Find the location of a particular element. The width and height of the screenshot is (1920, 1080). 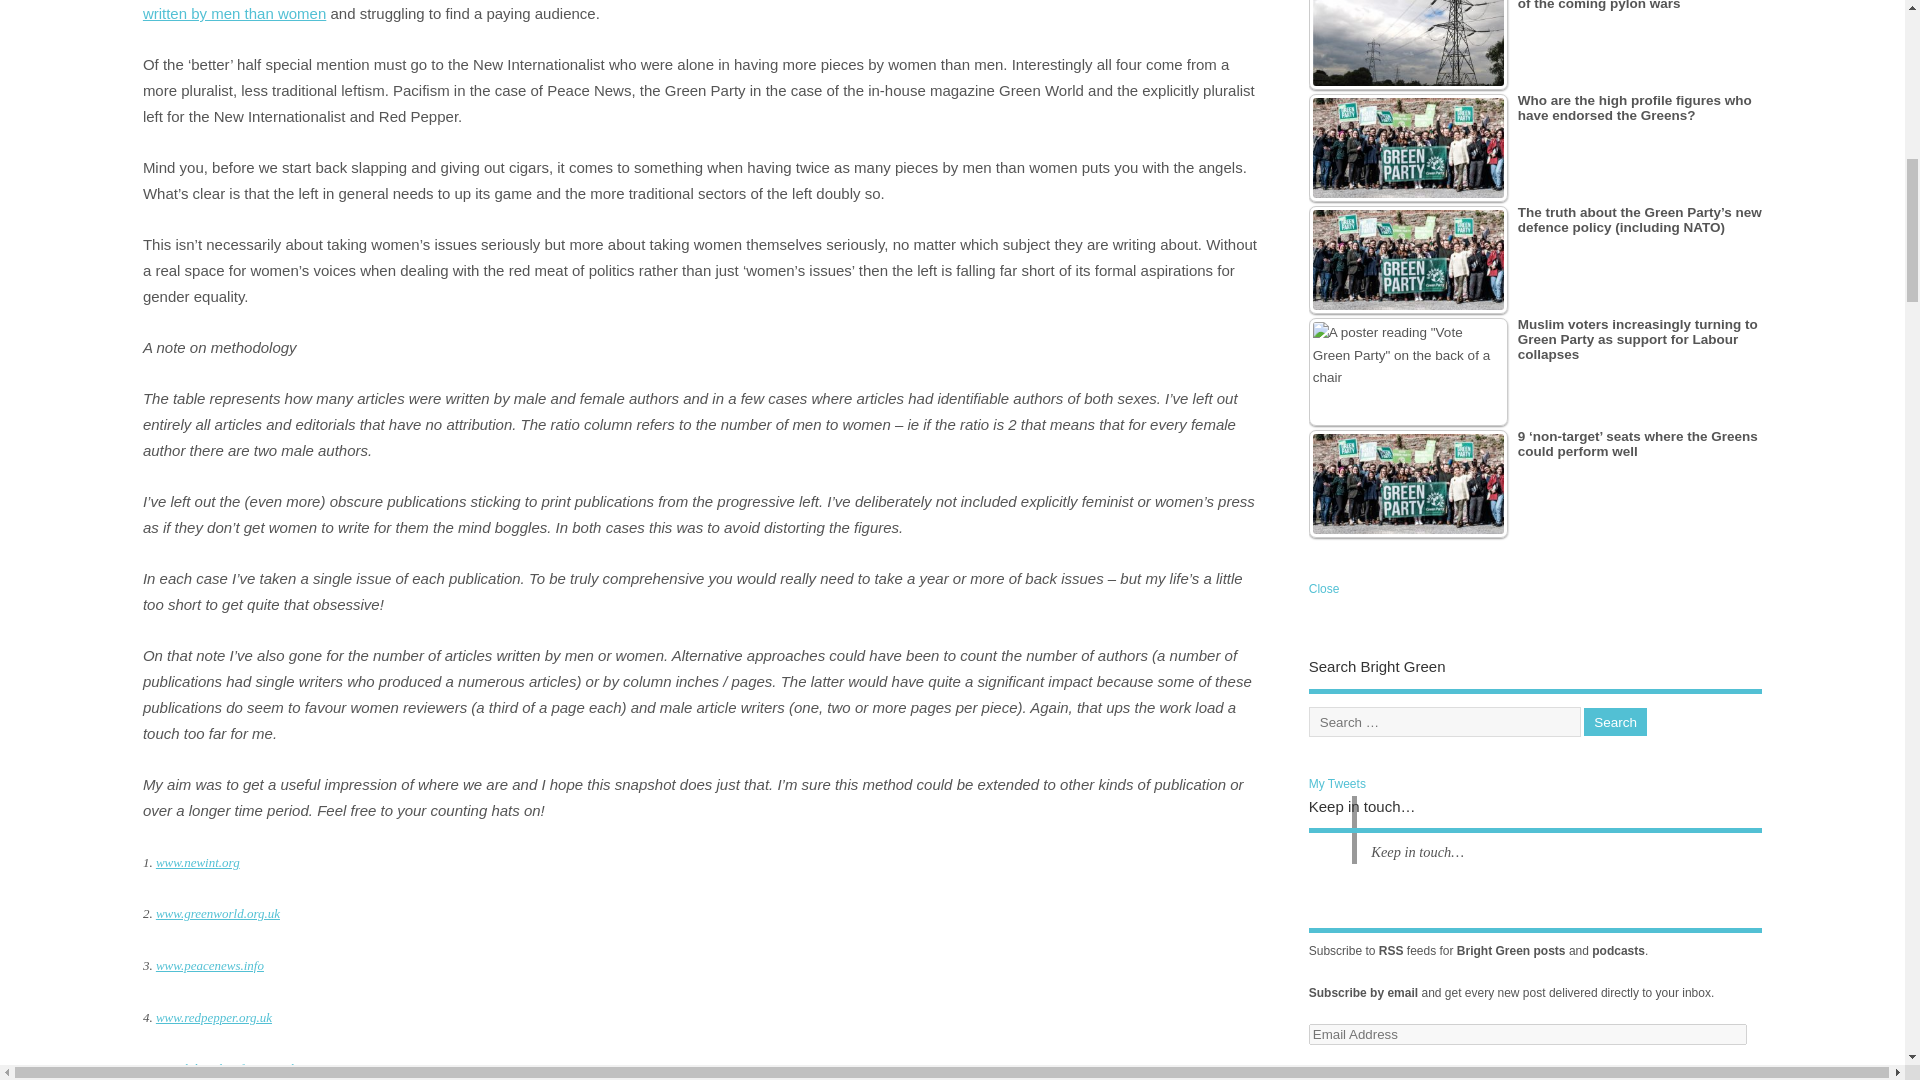

www.labourbriefing.org.uk is located at coordinates (225, 1068).